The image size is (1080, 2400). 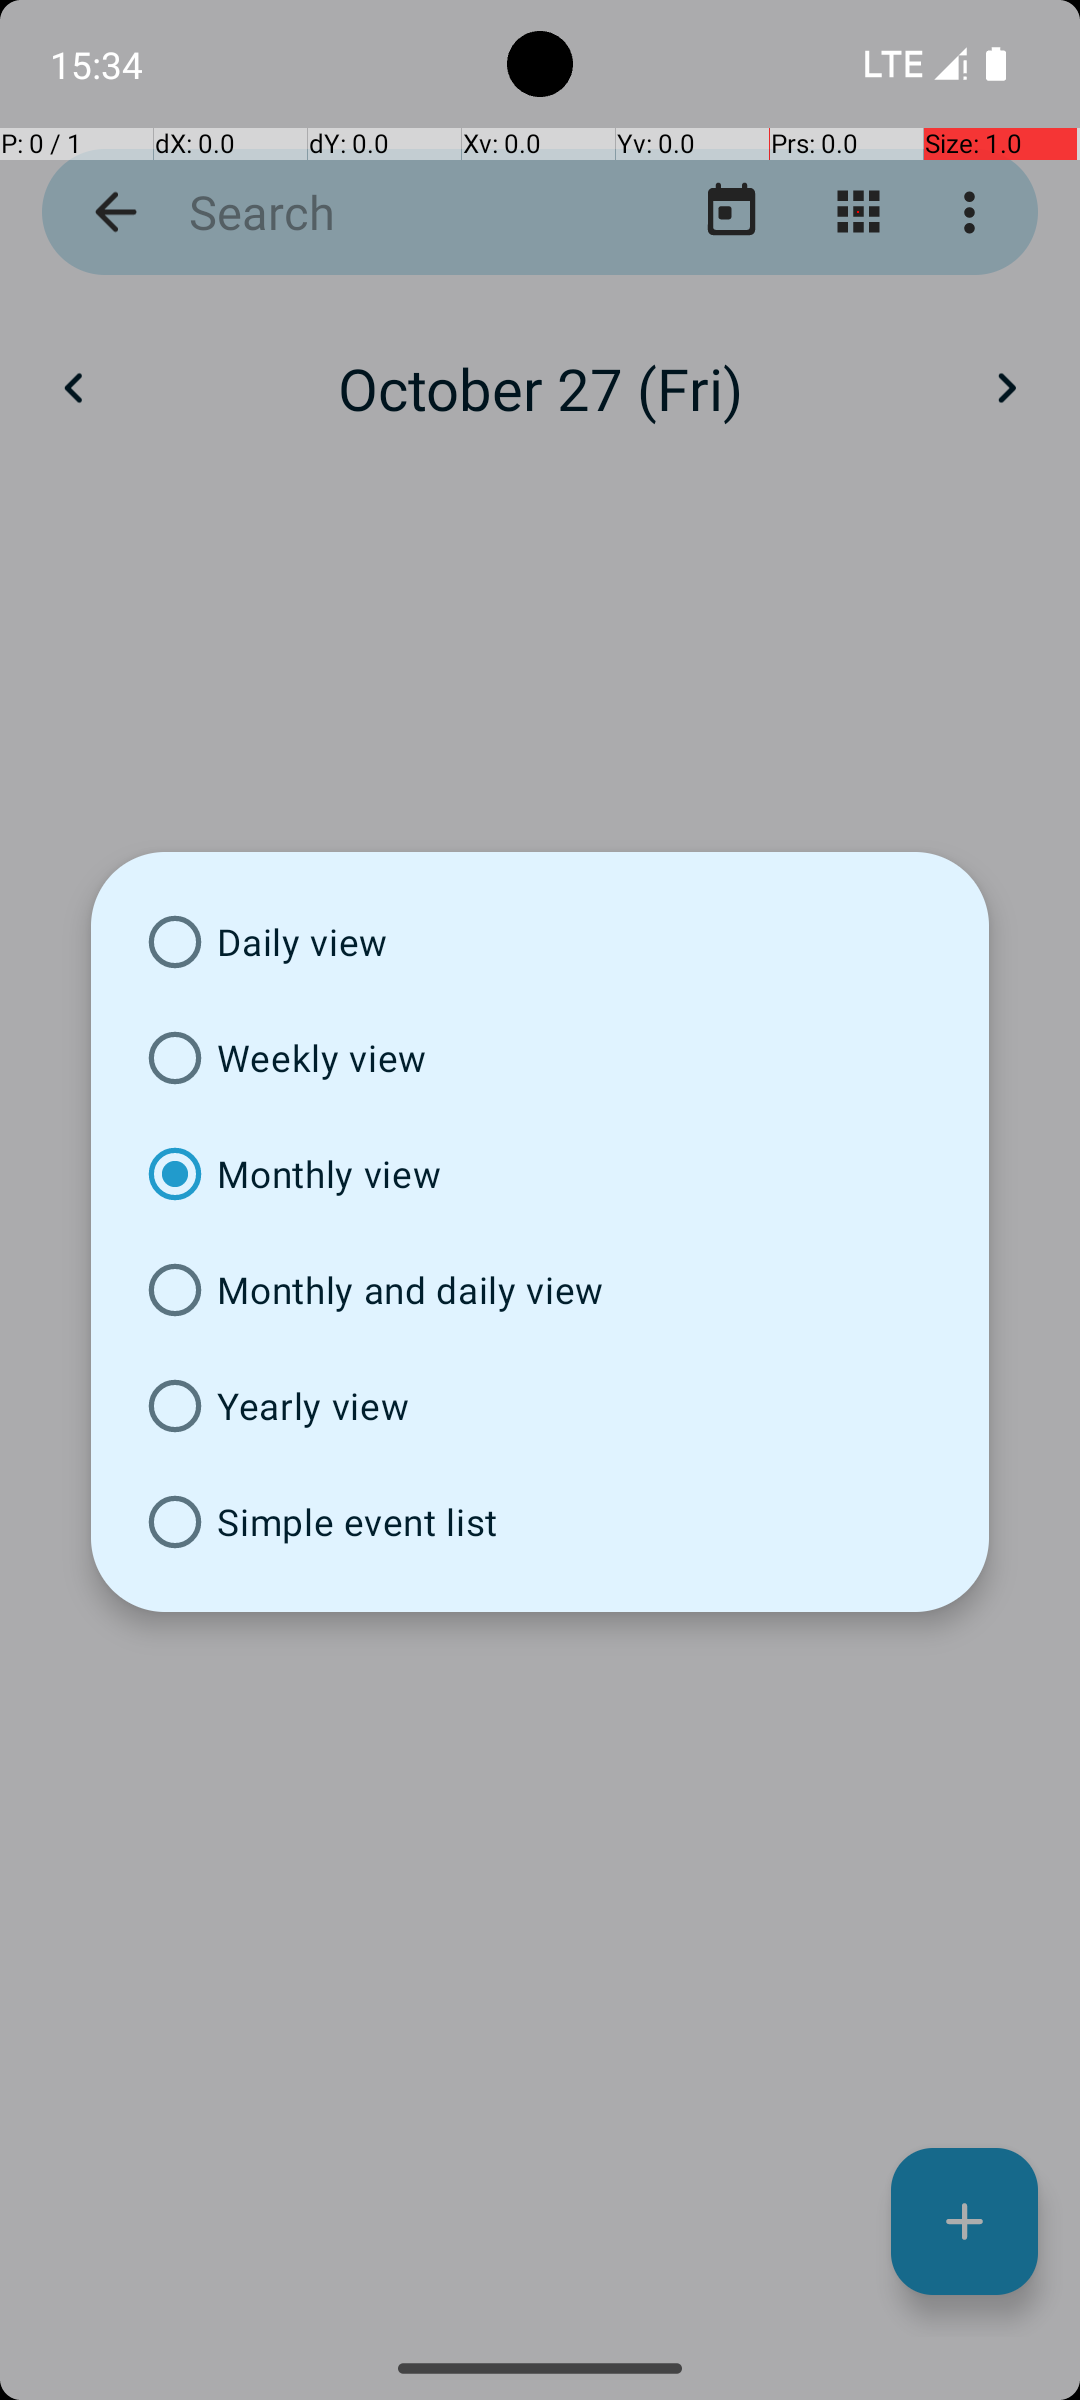 What do you see at coordinates (540, 1058) in the screenshot?
I see `Weekly view` at bounding box center [540, 1058].